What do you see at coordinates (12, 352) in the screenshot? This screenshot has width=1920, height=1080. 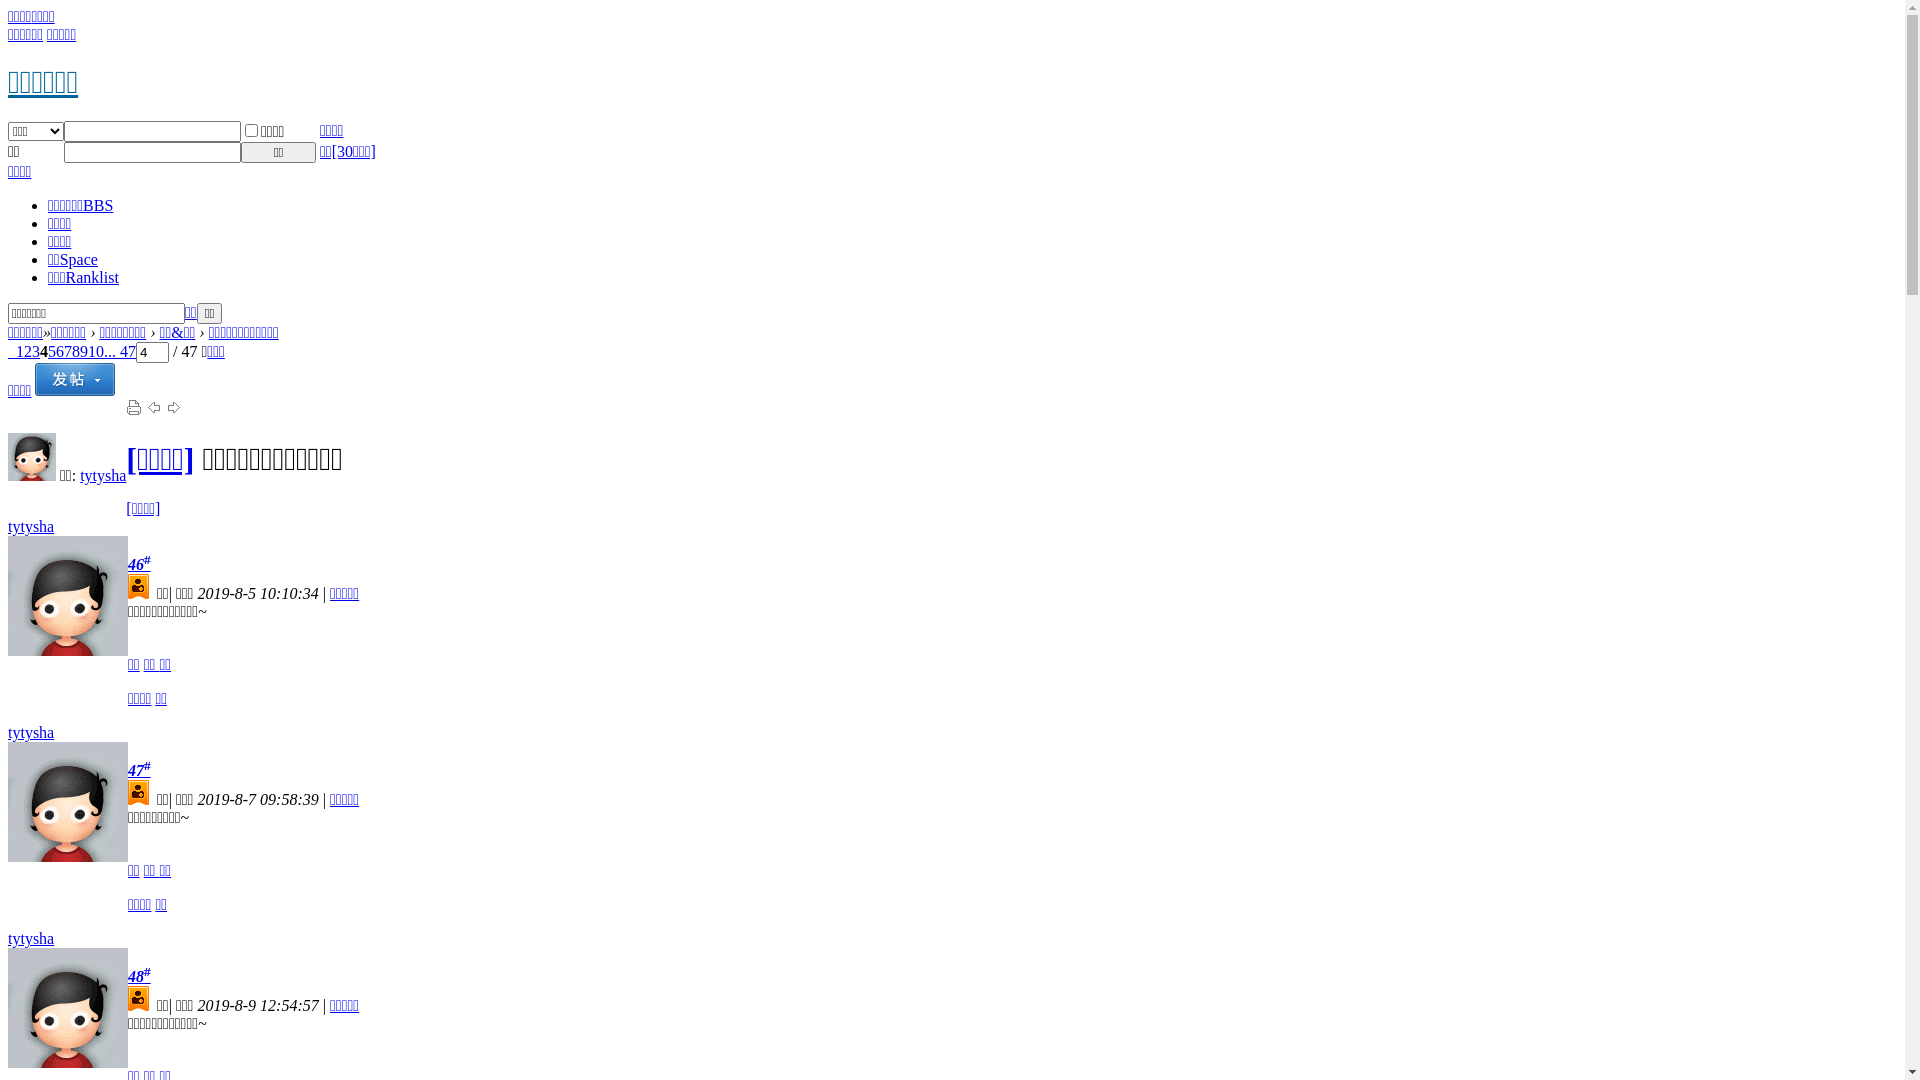 I see `  ` at bounding box center [12, 352].